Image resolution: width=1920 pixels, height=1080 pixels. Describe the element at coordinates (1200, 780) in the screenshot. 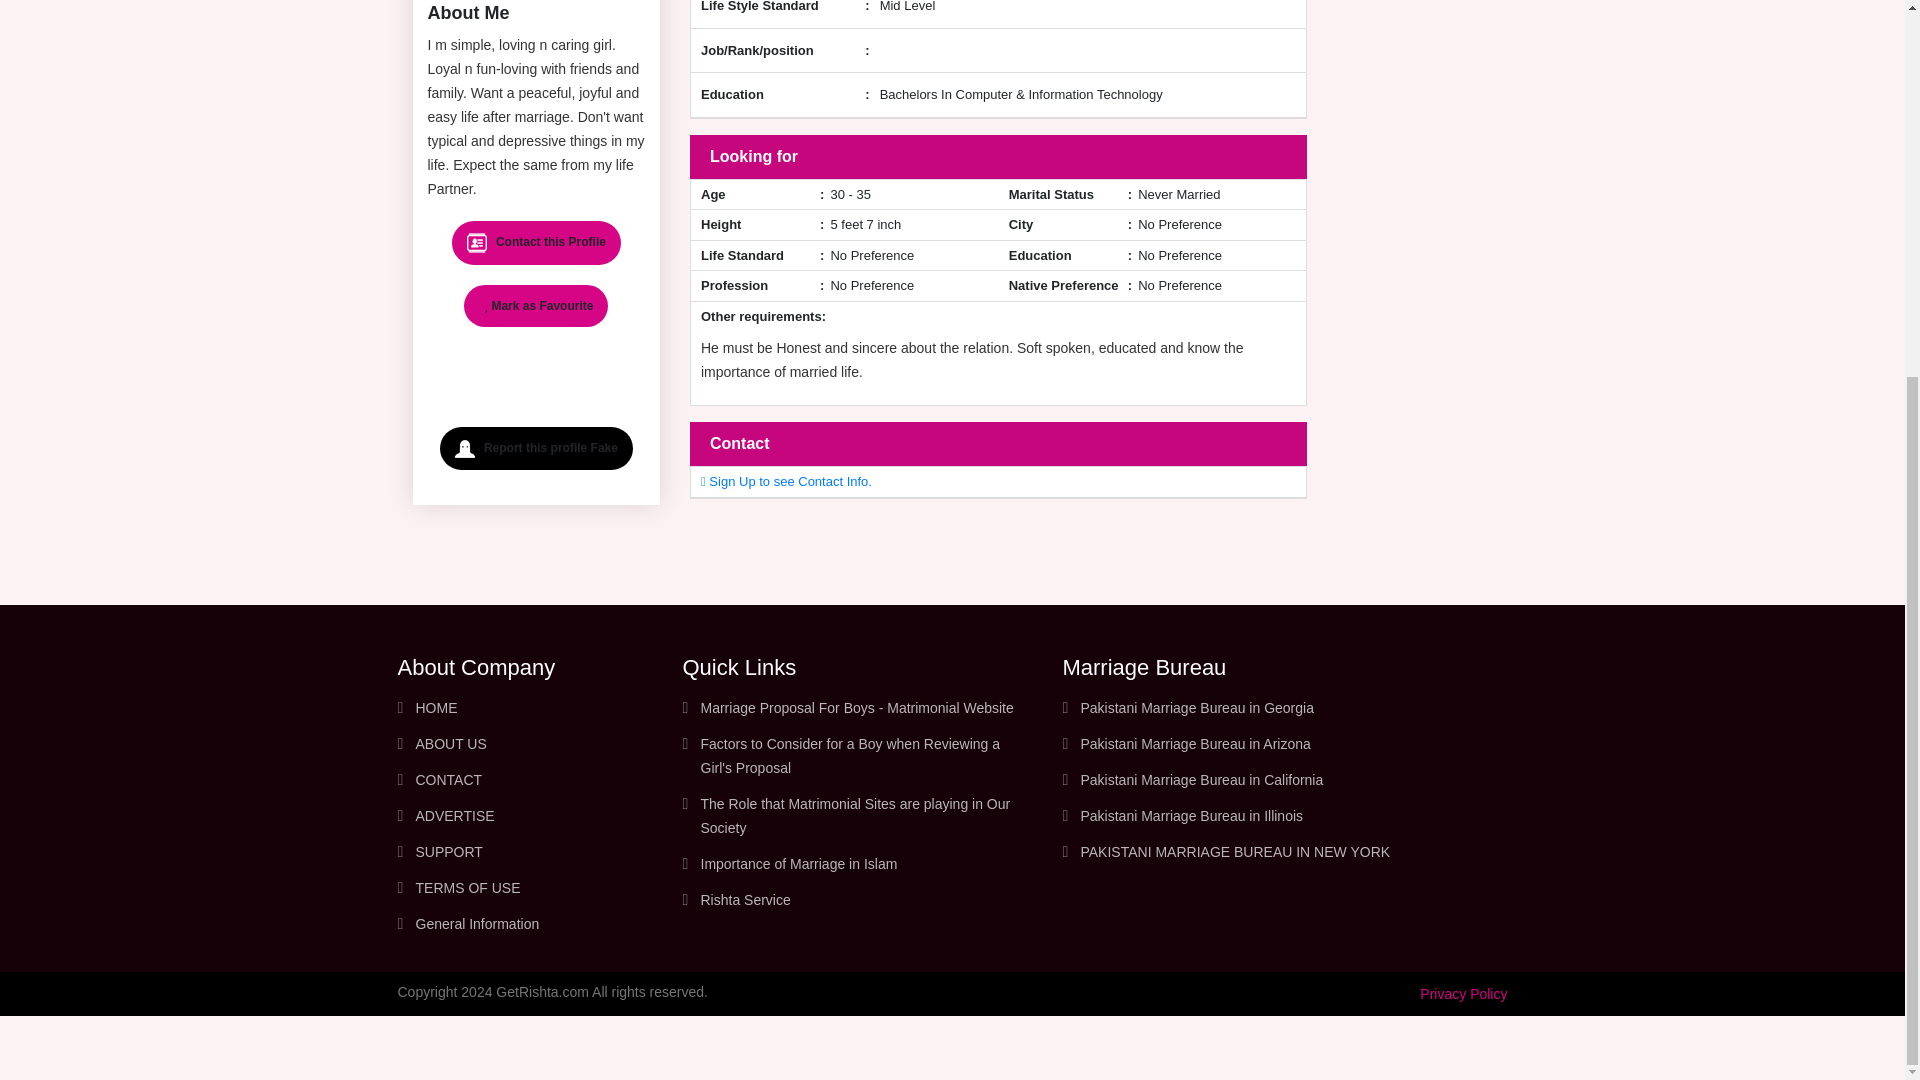

I see `Pakistani Marriage Bureau in California` at that location.